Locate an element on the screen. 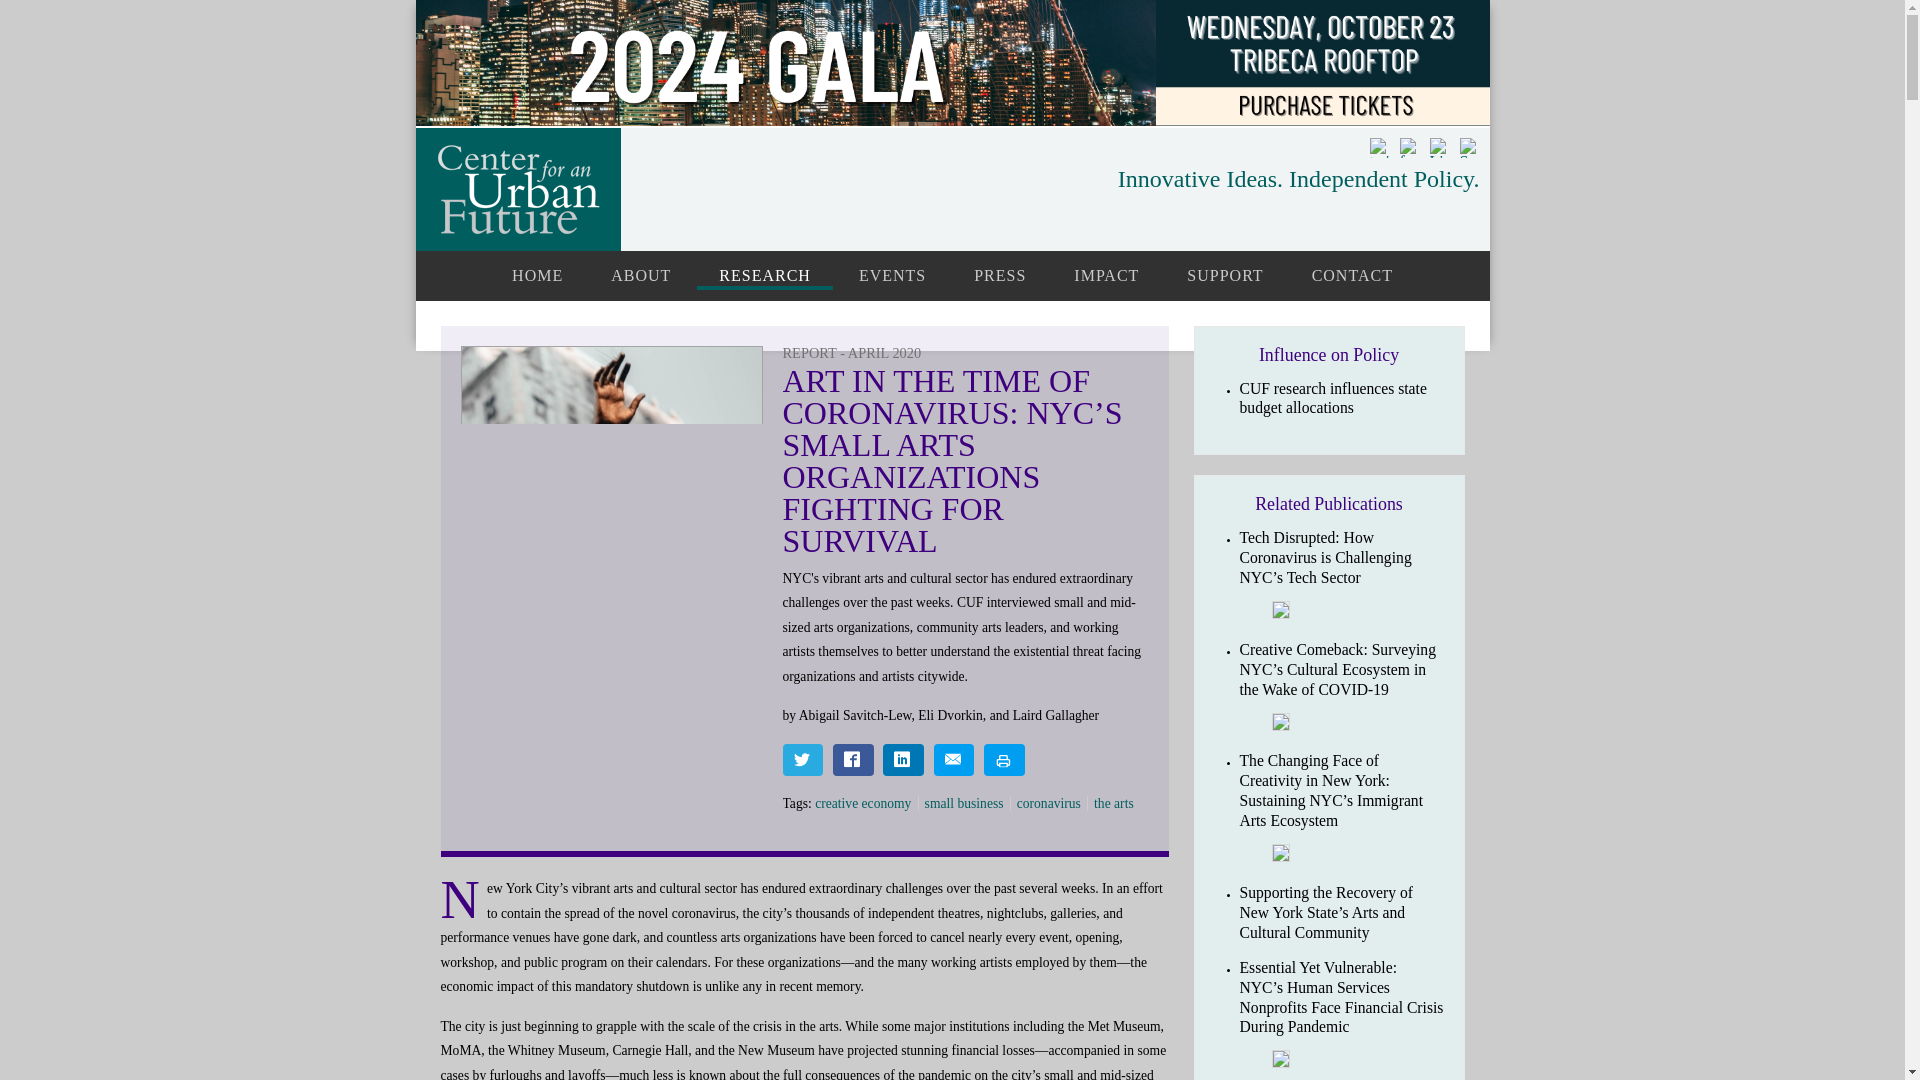  RESEARCH is located at coordinates (764, 274).